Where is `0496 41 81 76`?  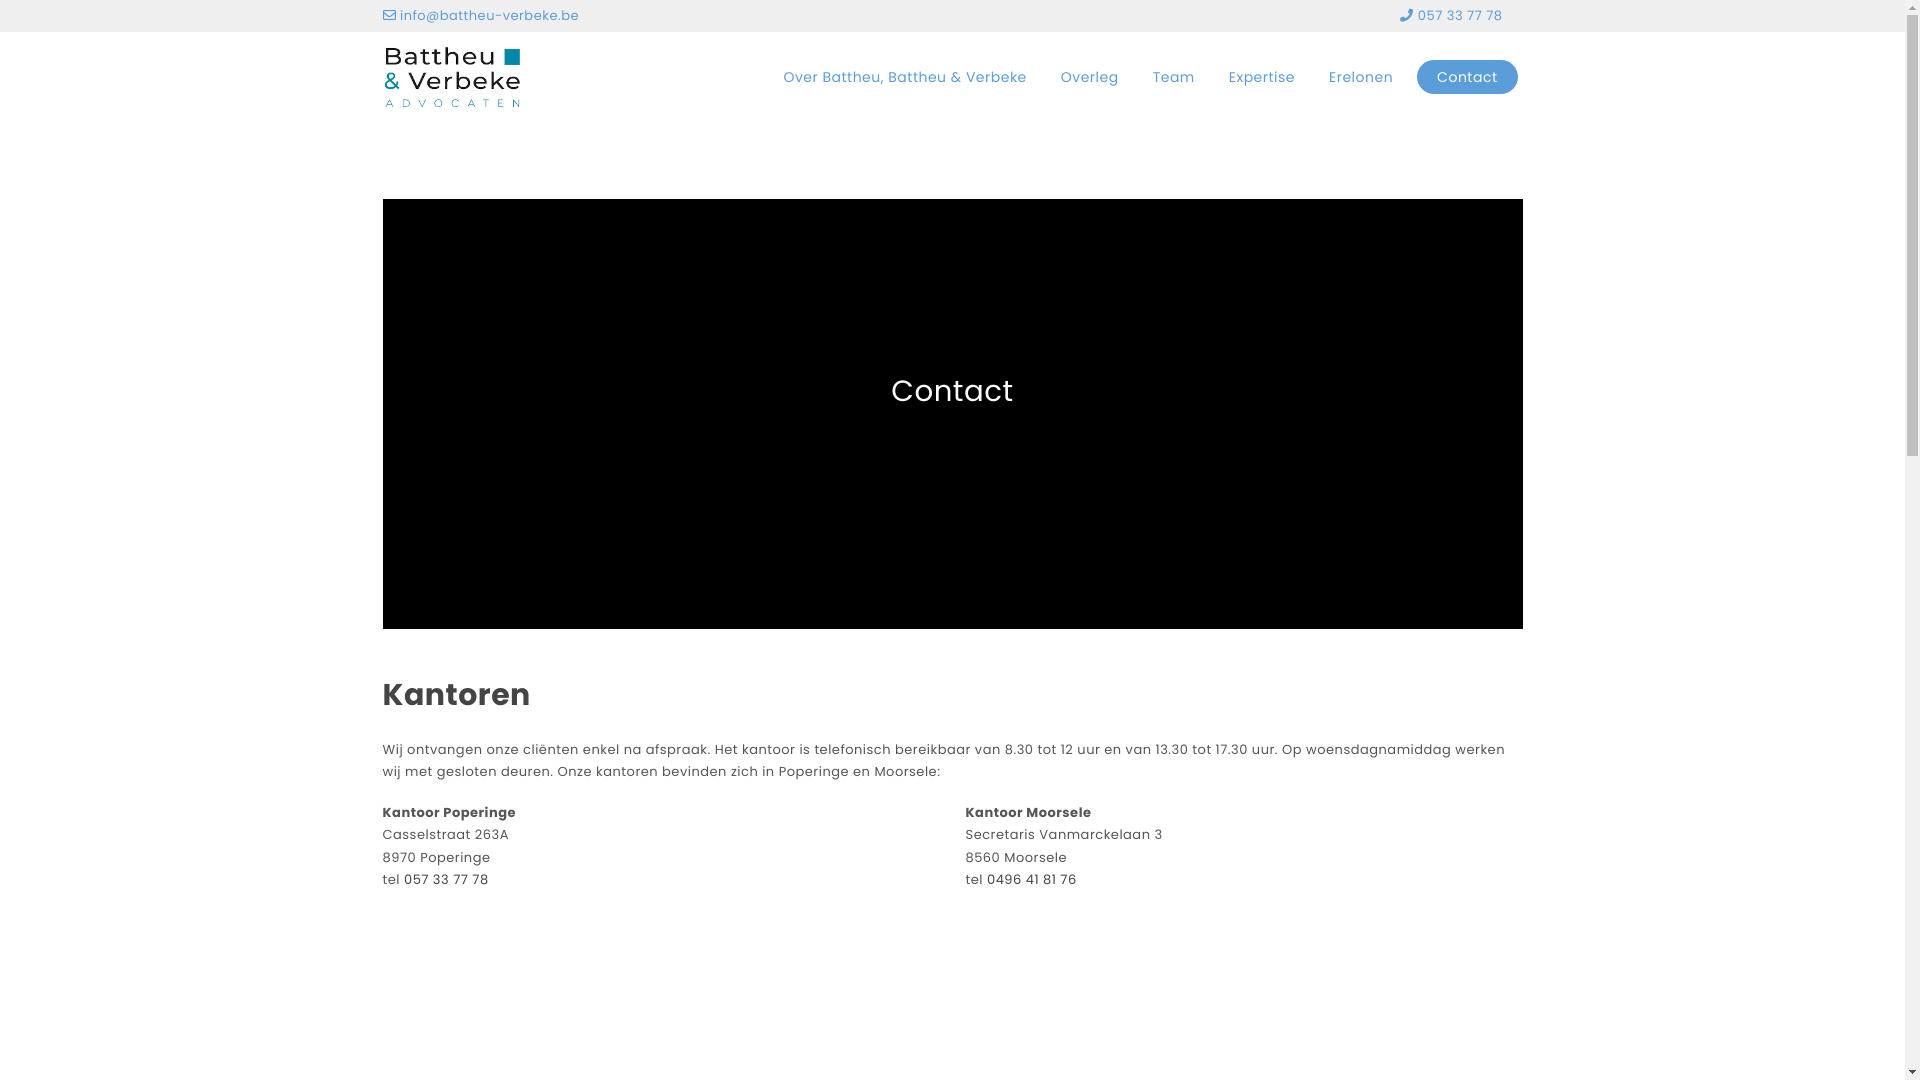
0496 41 81 76 is located at coordinates (1032, 880).